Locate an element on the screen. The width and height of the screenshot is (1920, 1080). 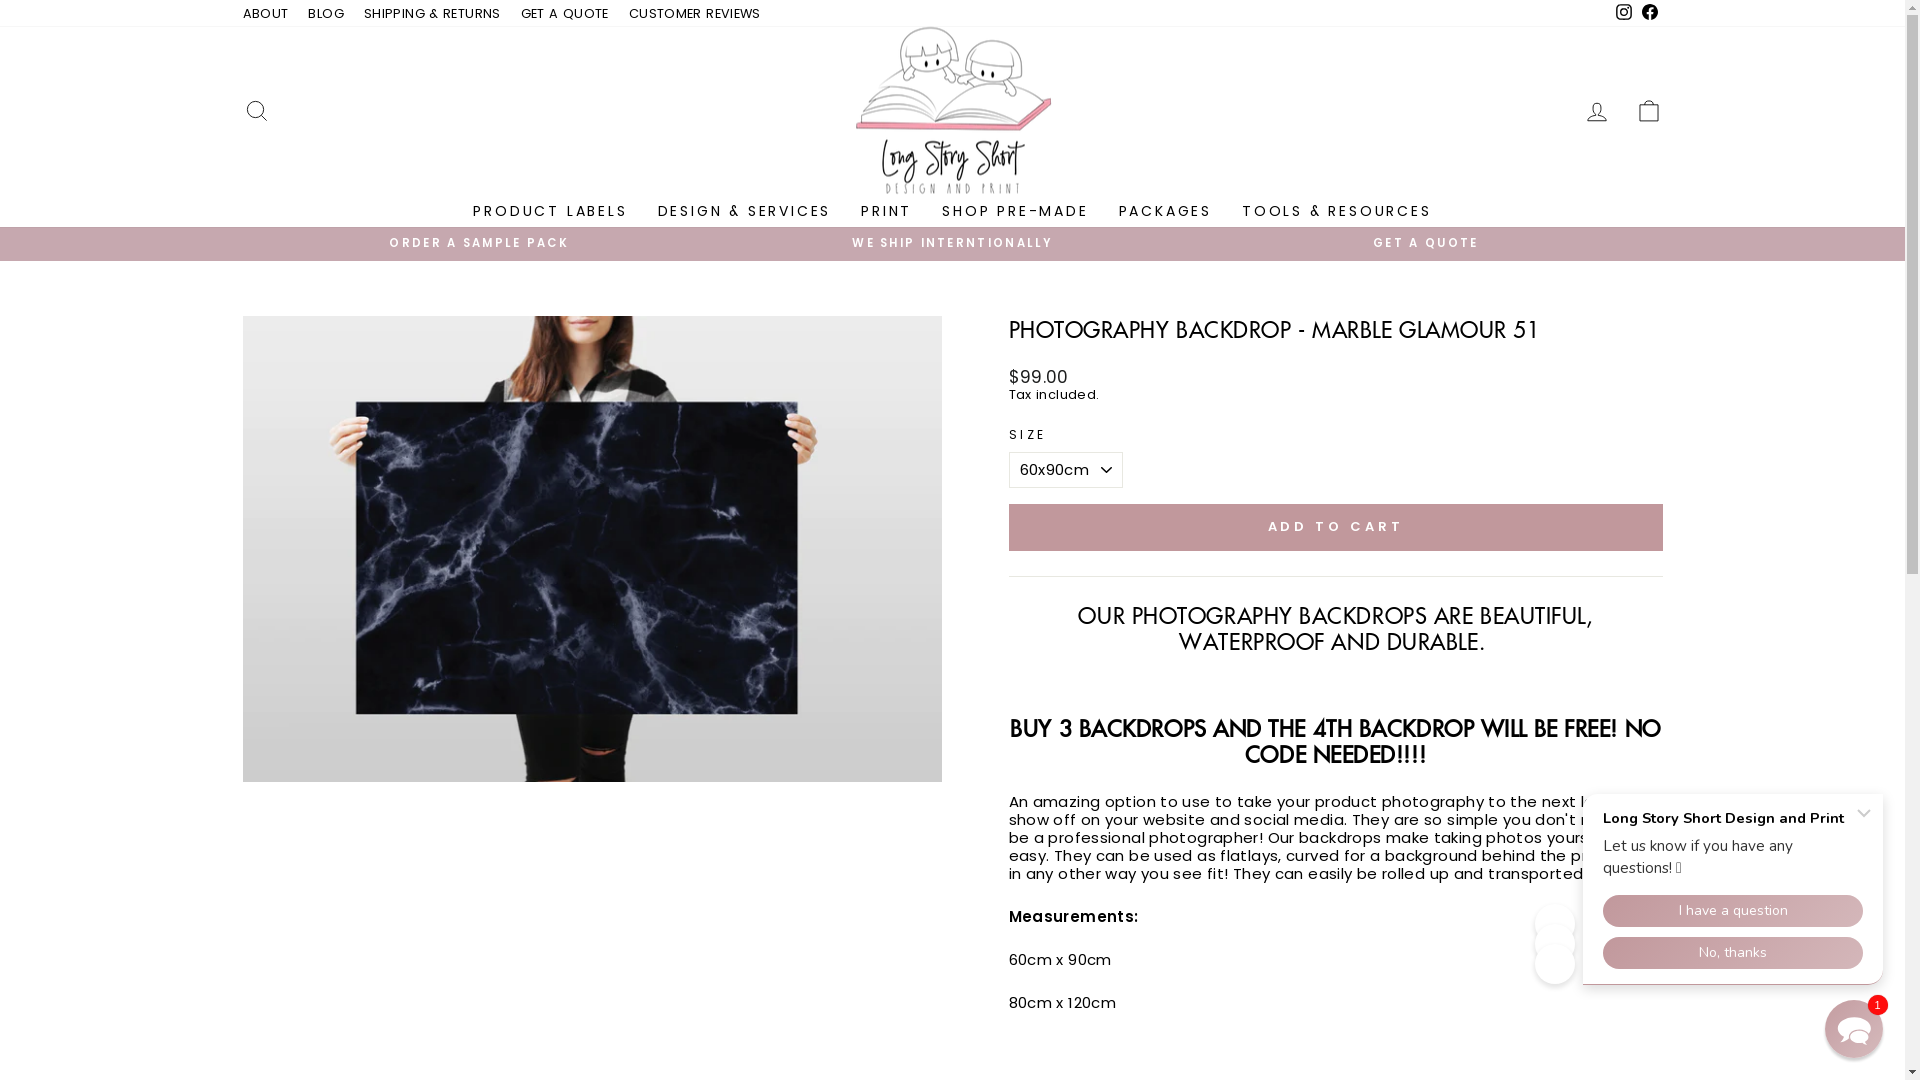
SHOP PRE-MADE is located at coordinates (1015, 211).